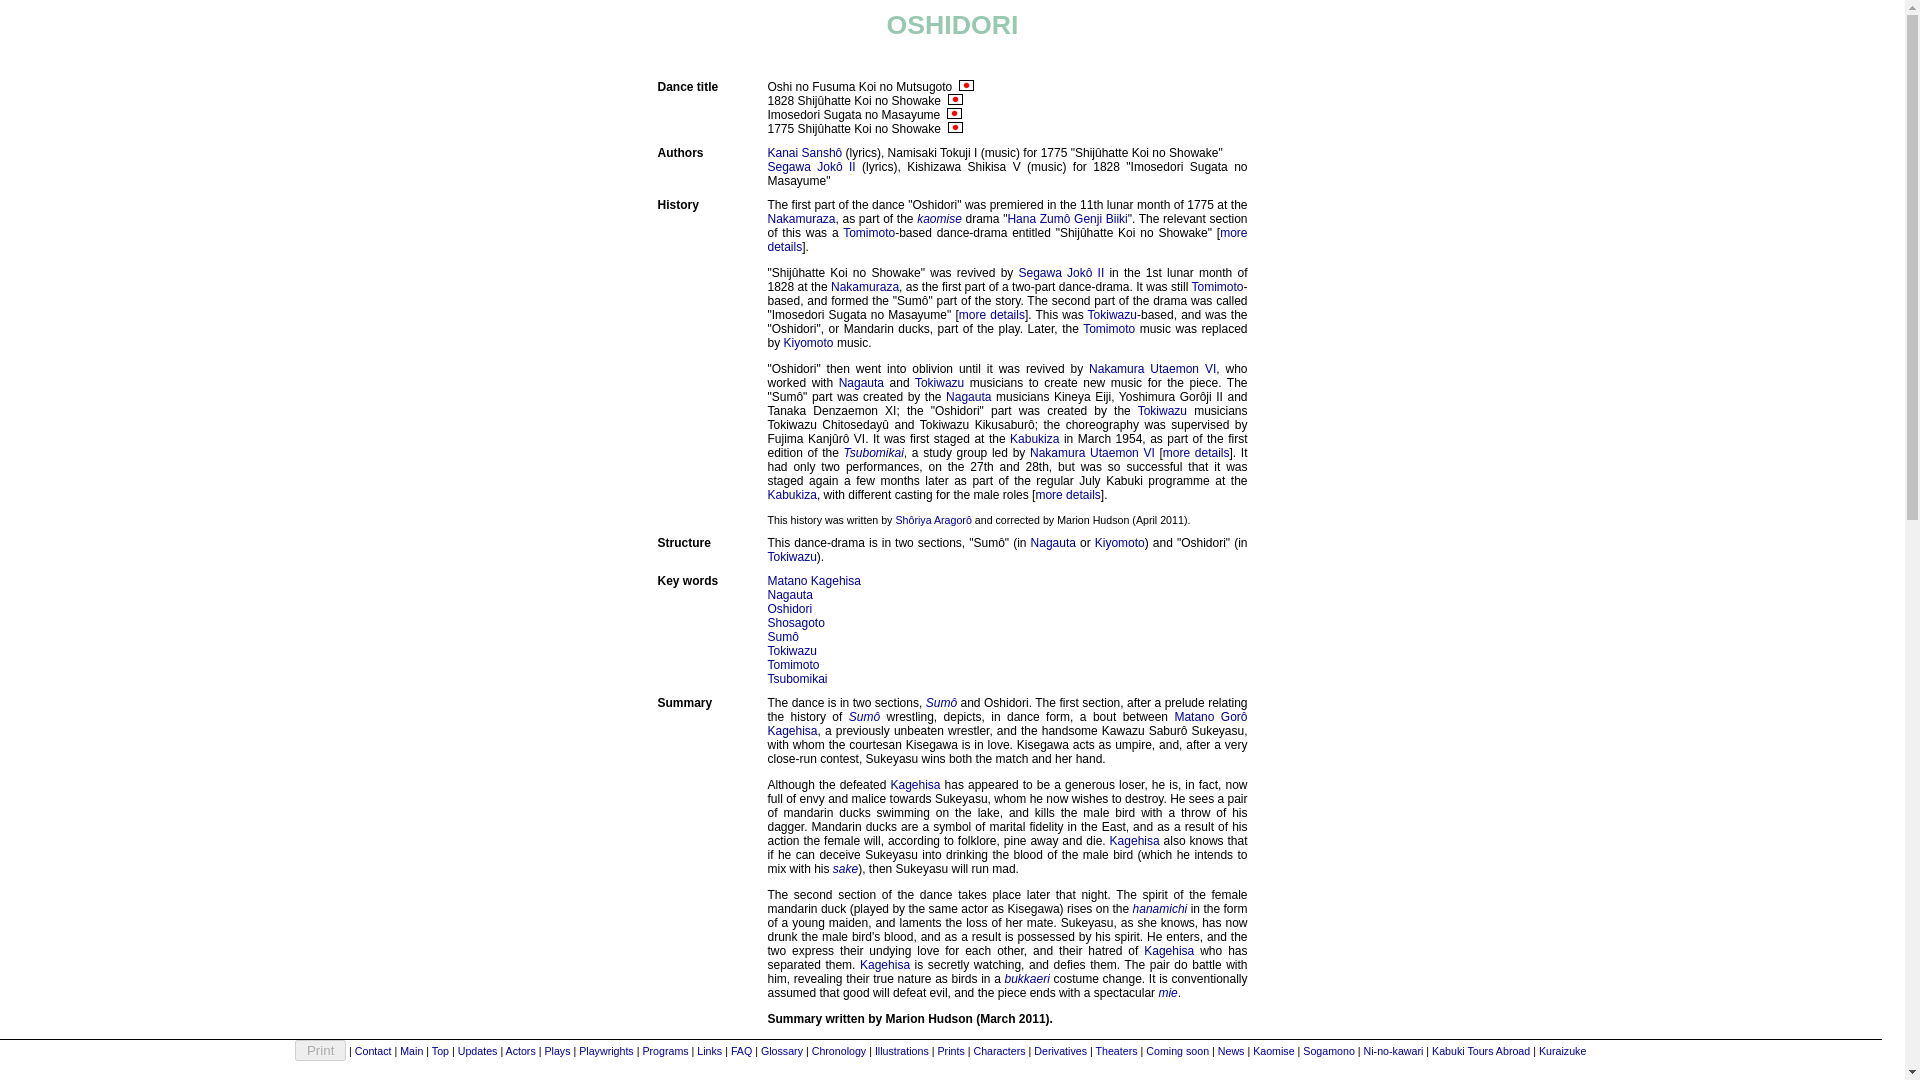  I want to click on  Print , so click(320, 1050).